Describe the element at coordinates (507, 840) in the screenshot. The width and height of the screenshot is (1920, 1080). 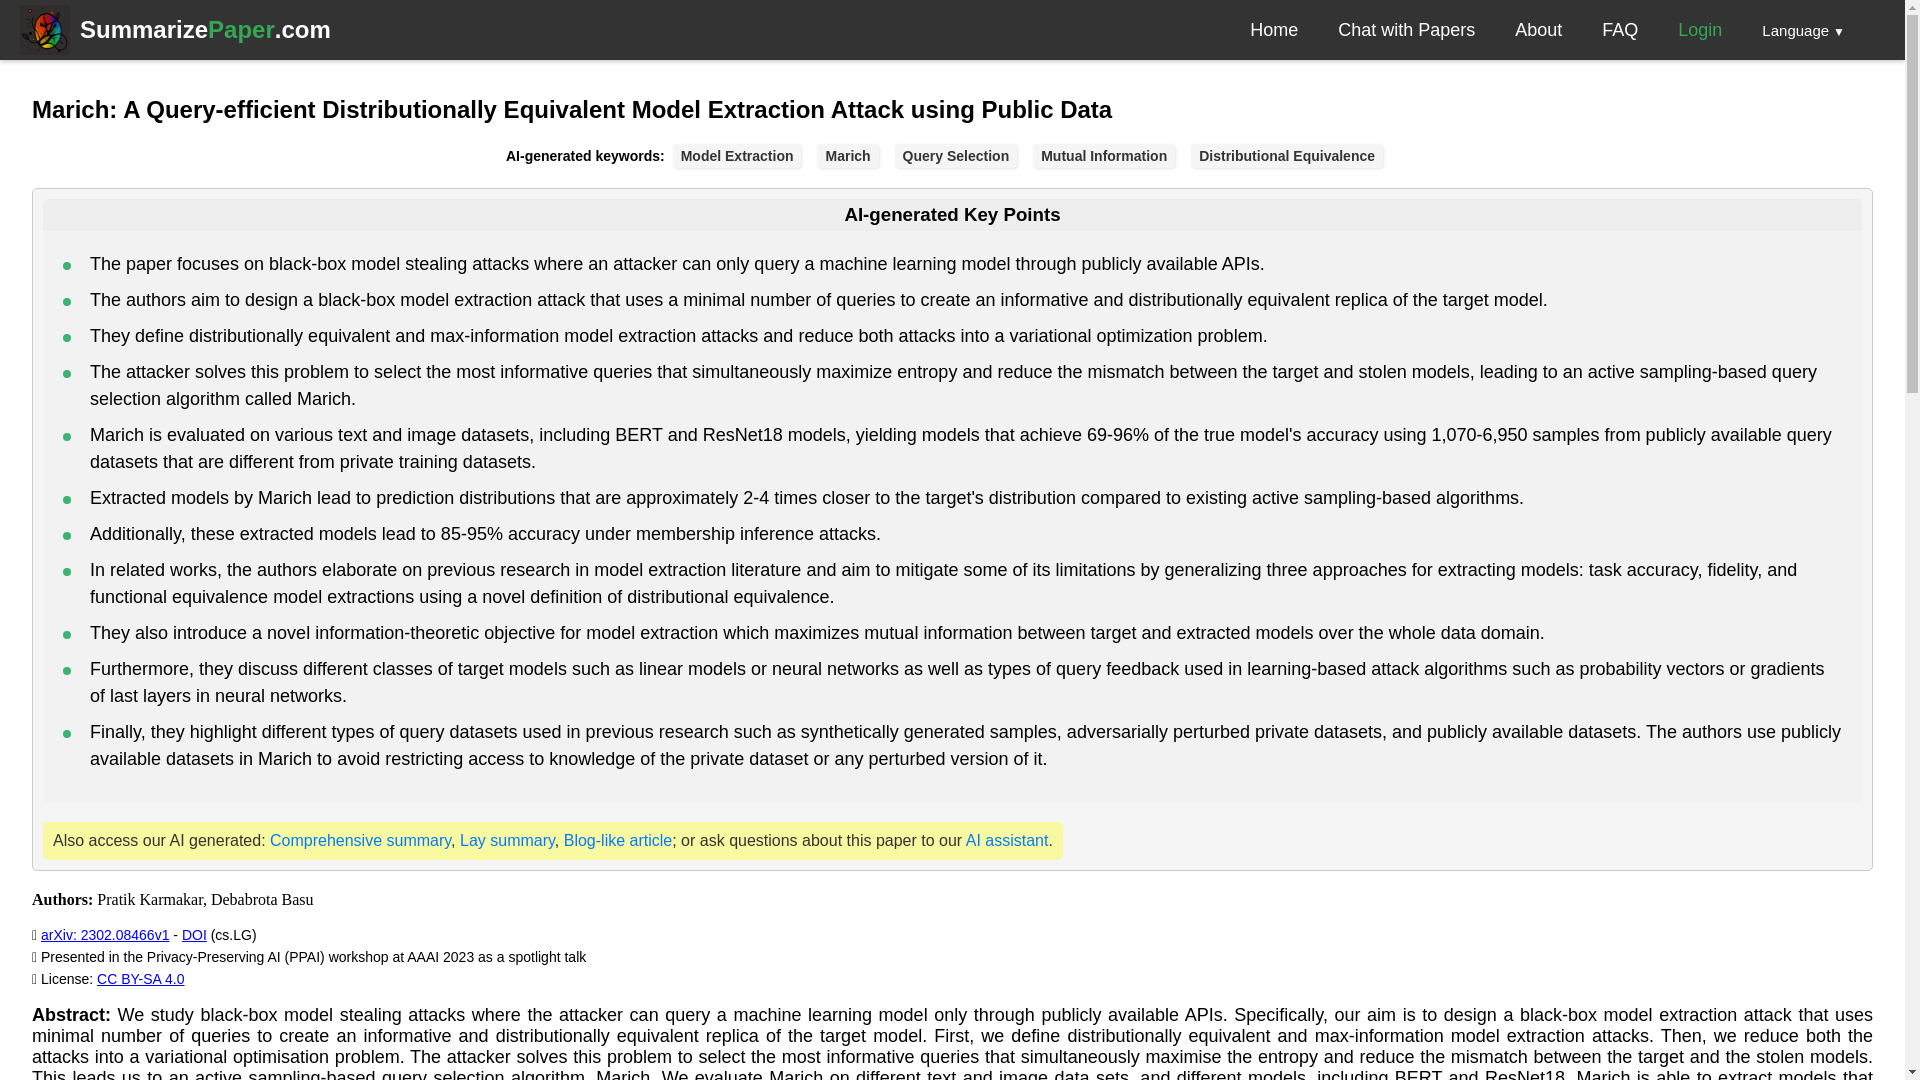
I see `CC BY-SA 4.0` at that location.